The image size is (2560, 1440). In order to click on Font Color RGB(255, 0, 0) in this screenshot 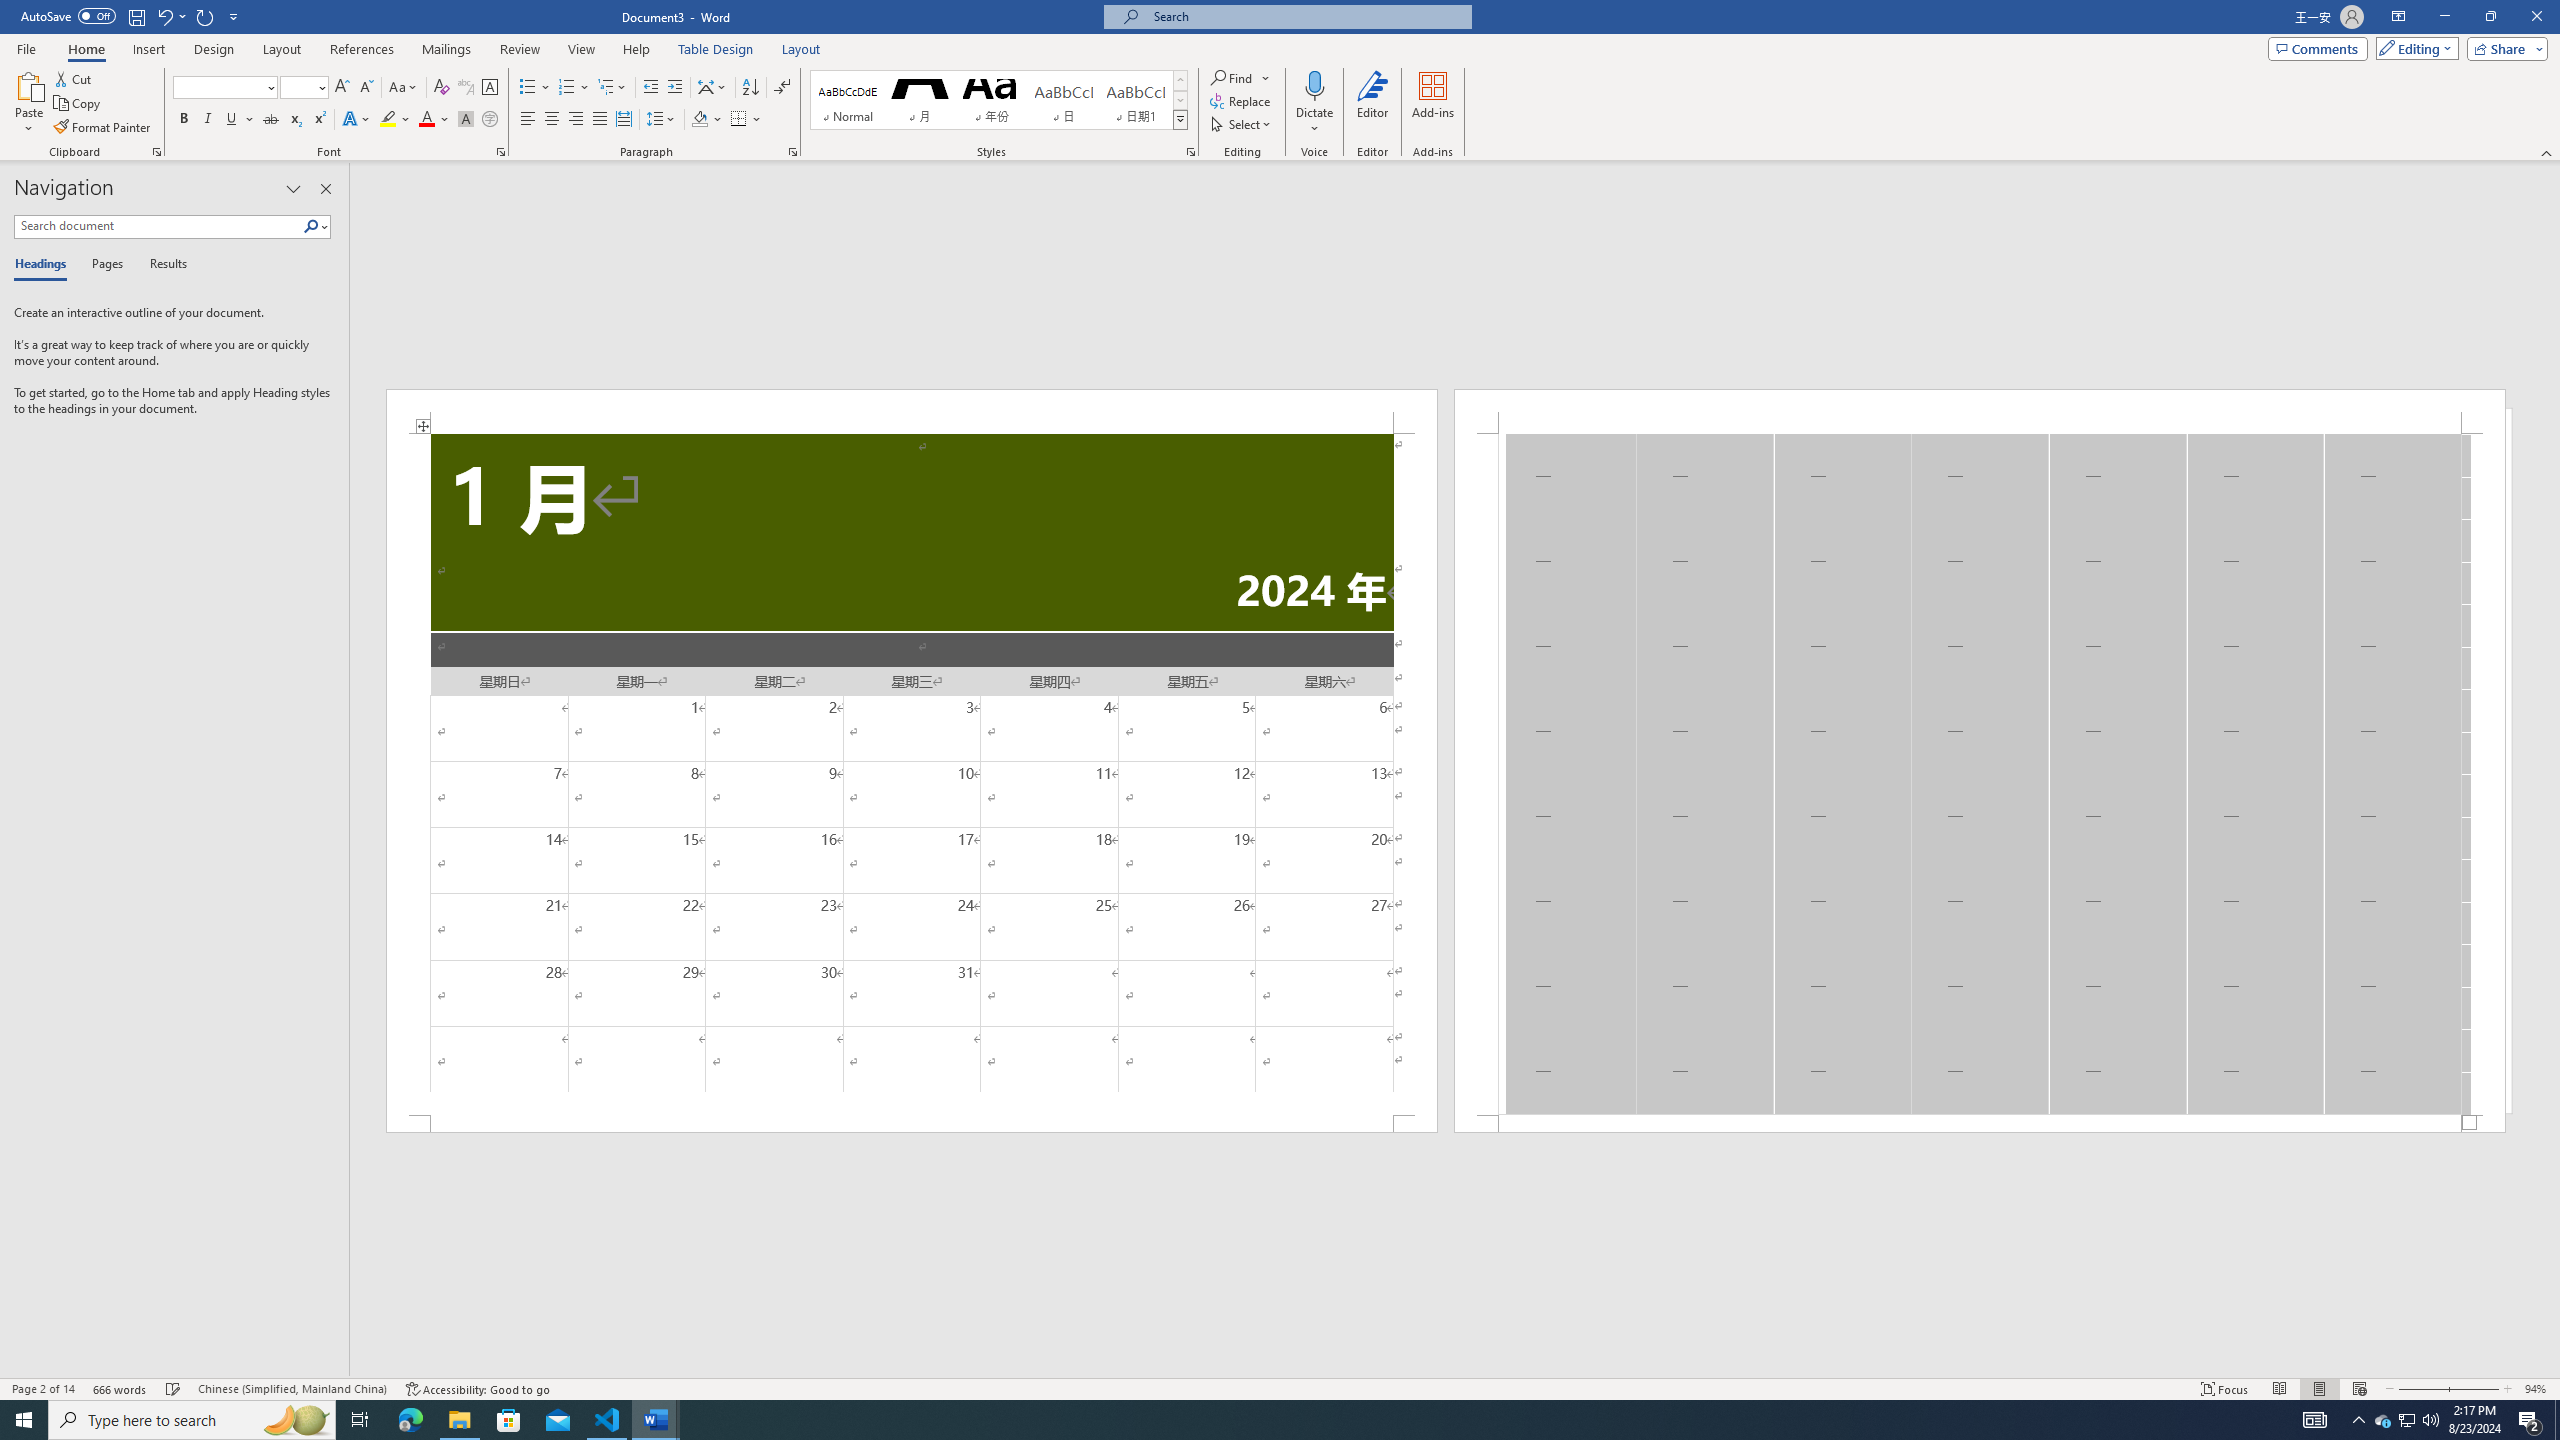, I will do `click(426, 120)`.